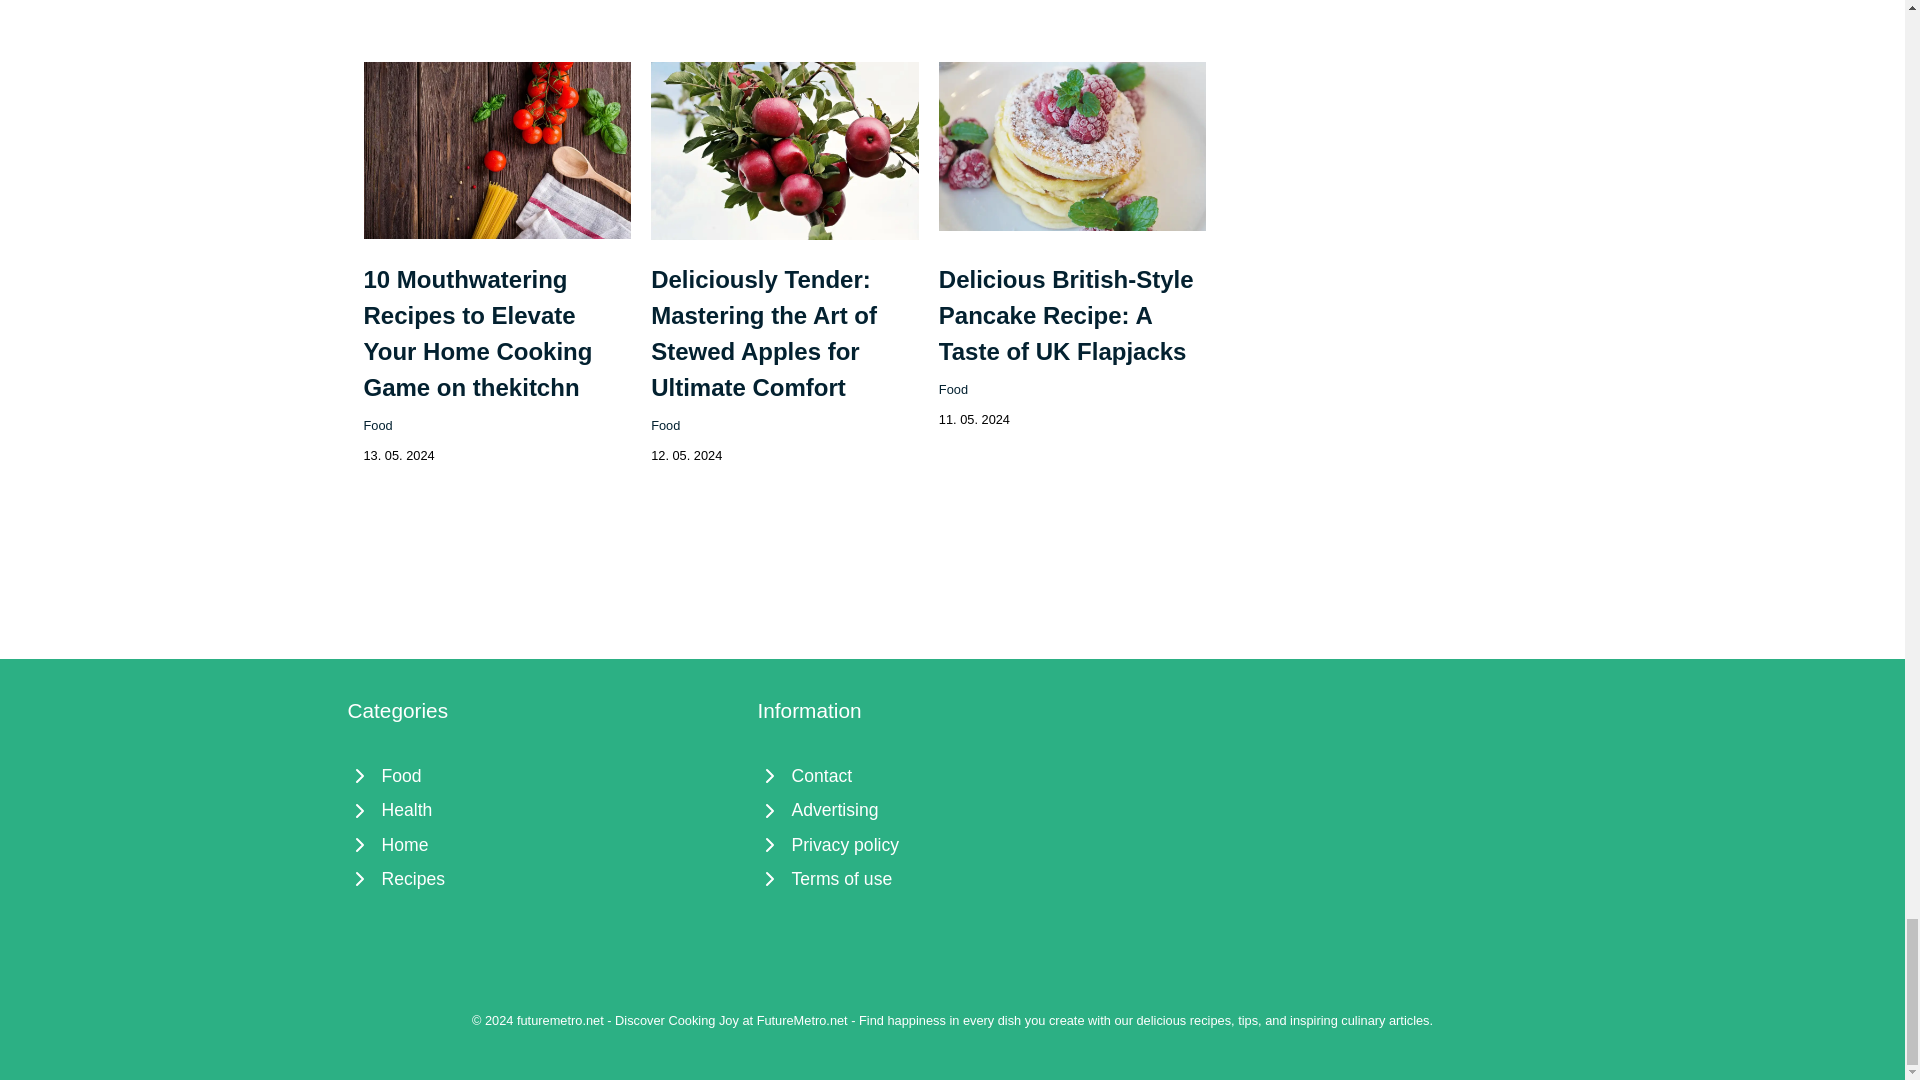 The height and width of the screenshot is (1080, 1920). Describe the element at coordinates (542, 844) in the screenshot. I see `Home` at that location.